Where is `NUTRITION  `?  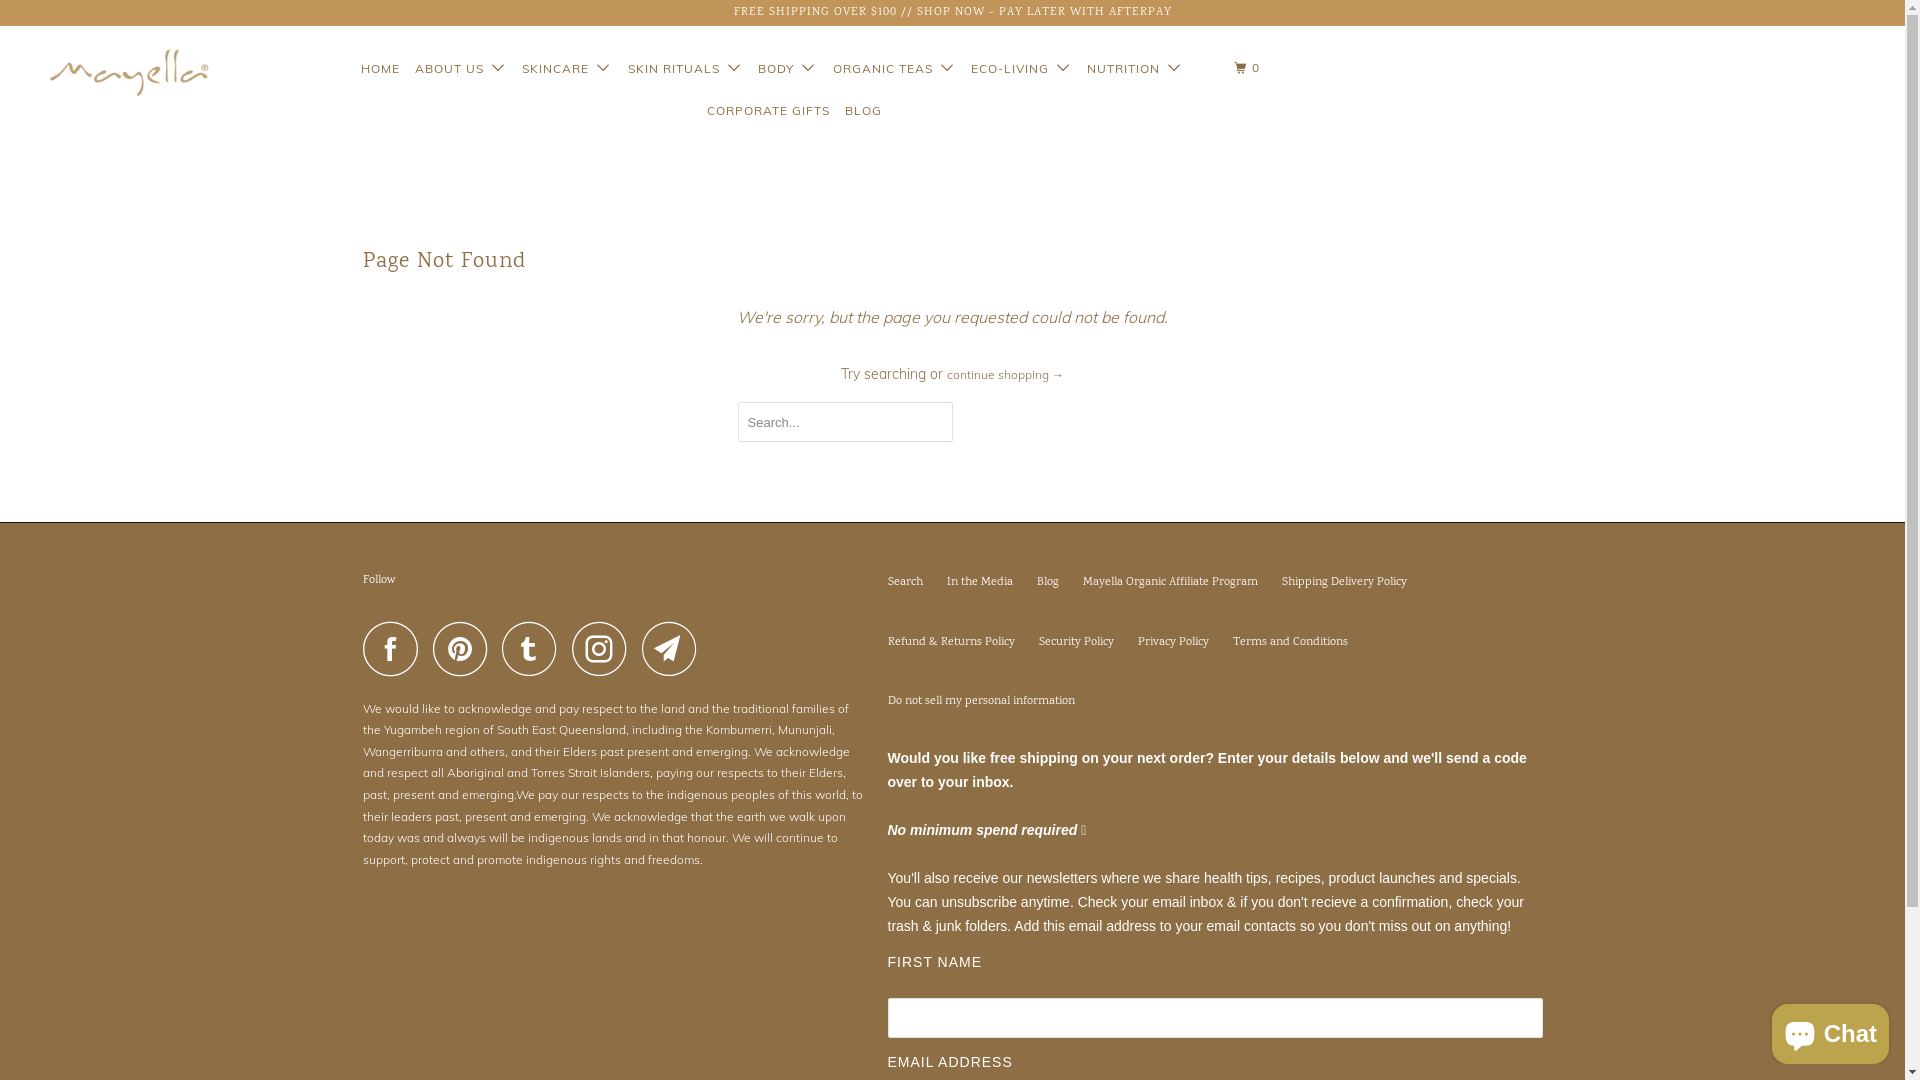
NUTRITION   is located at coordinates (1135, 68).